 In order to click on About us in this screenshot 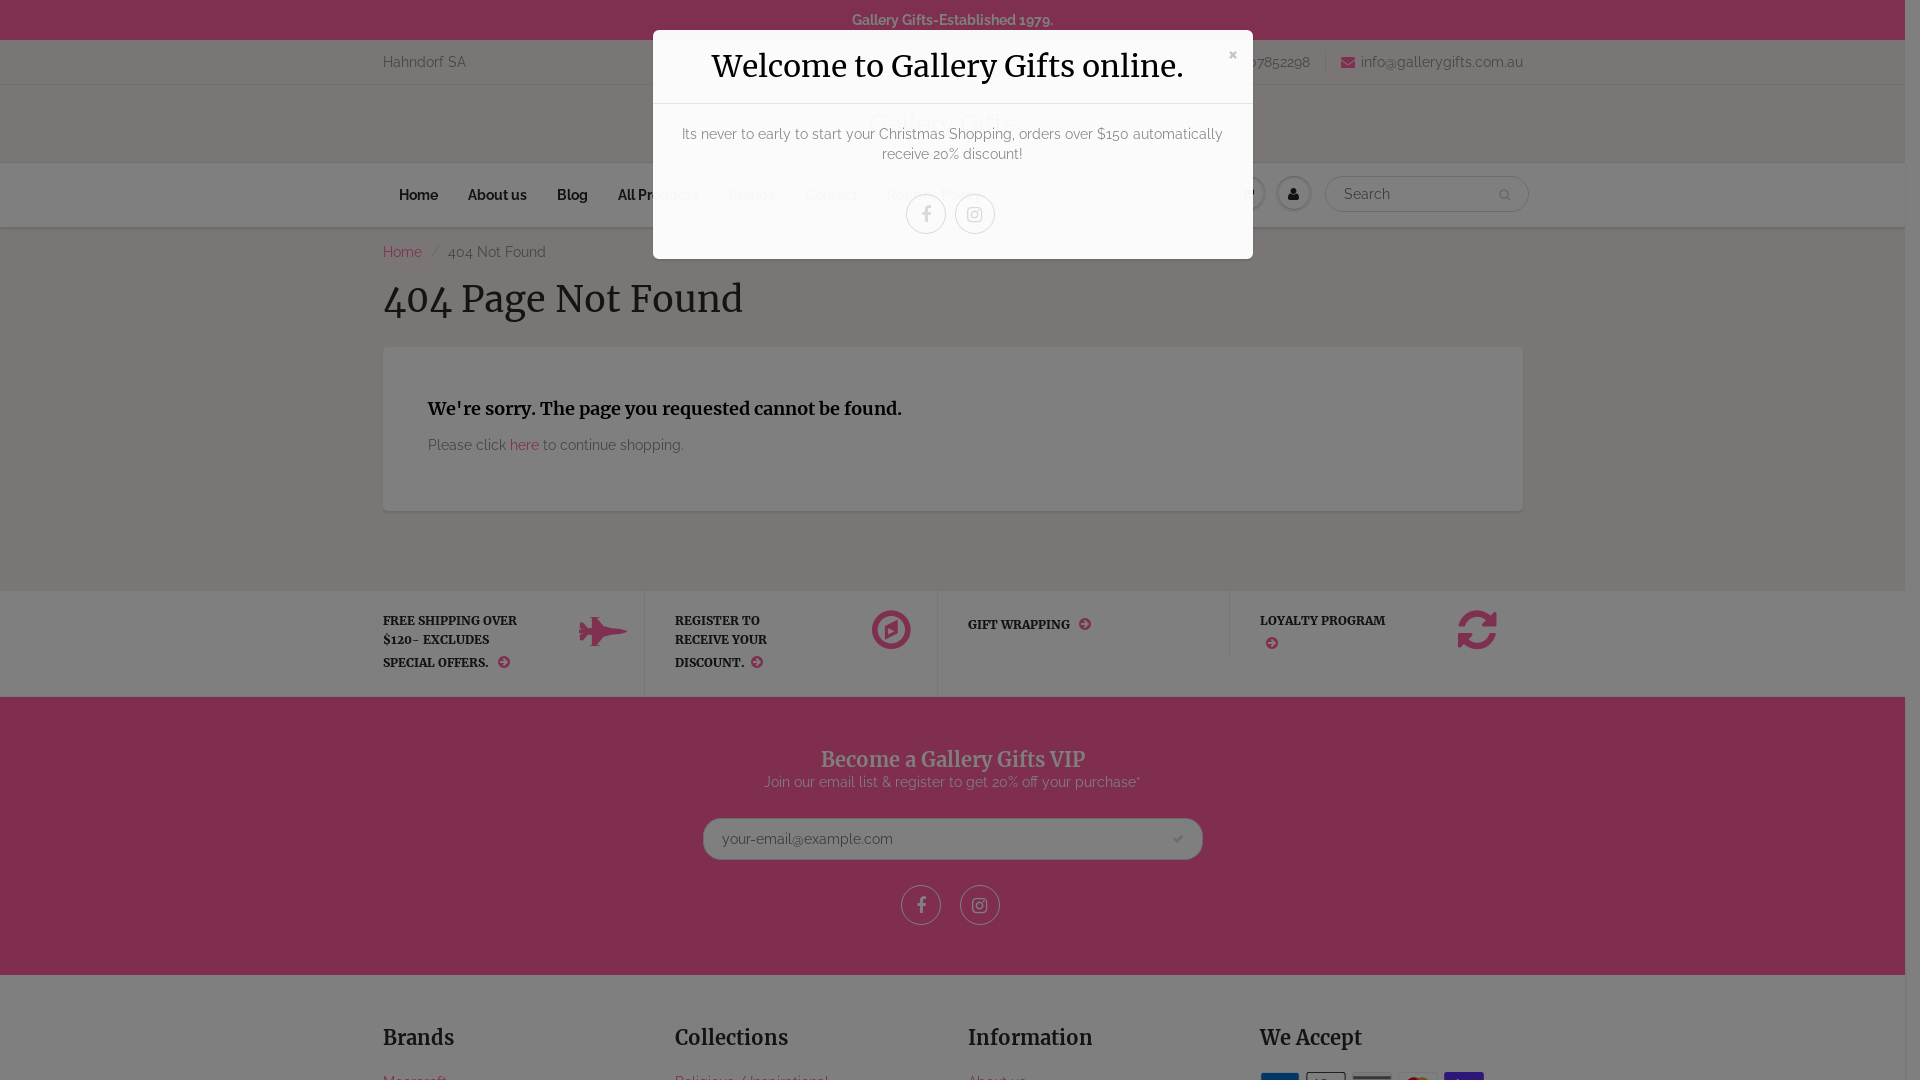, I will do `click(496, 195)`.